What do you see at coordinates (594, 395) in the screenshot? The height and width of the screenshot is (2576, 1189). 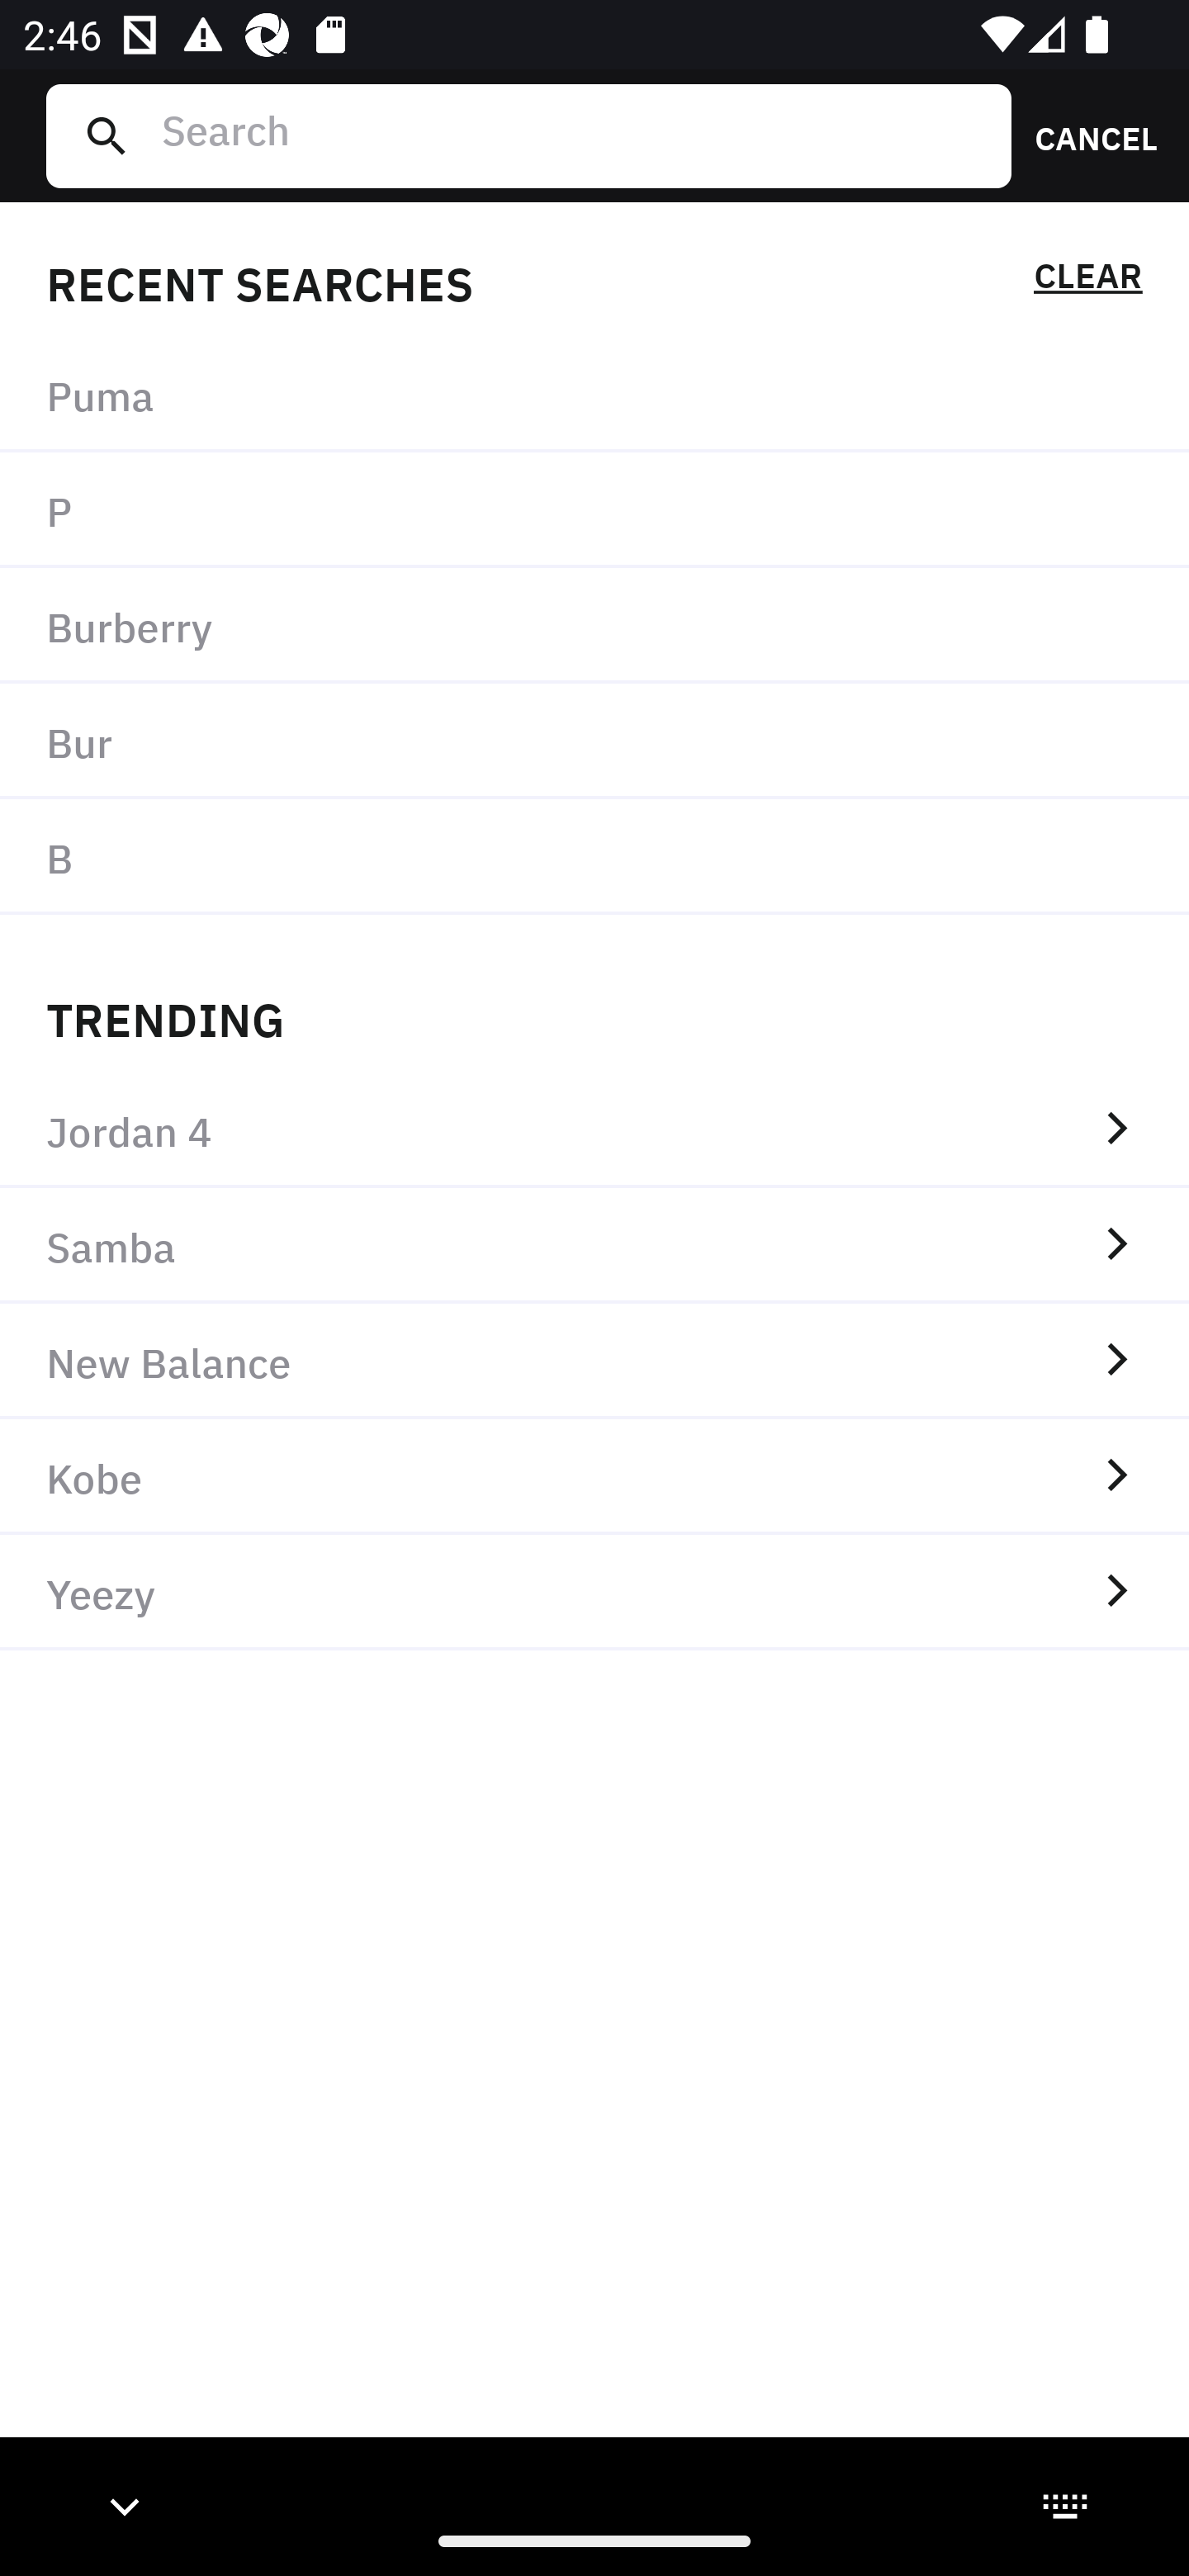 I see `Puma` at bounding box center [594, 395].